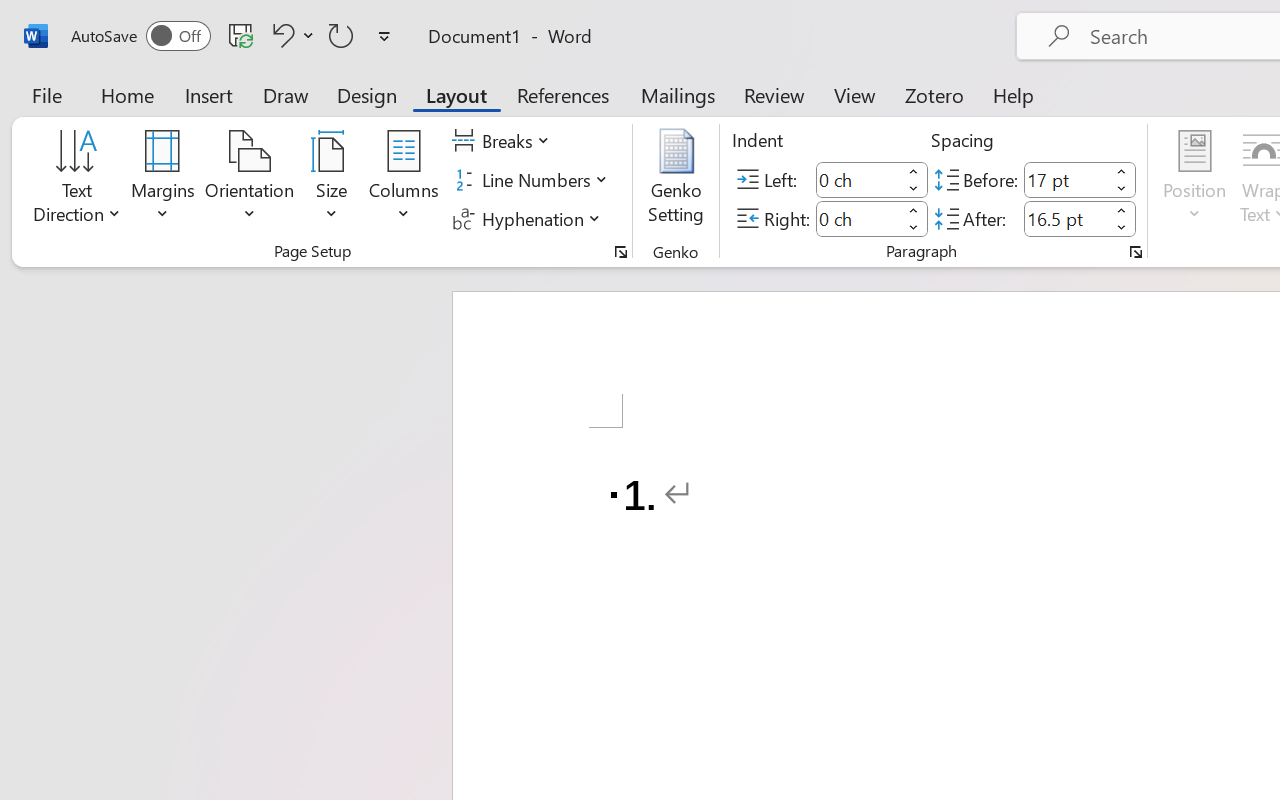  Describe the element at coordinates (341, 35) in the screenshot. I see `Repeat Doc Close` at that location.